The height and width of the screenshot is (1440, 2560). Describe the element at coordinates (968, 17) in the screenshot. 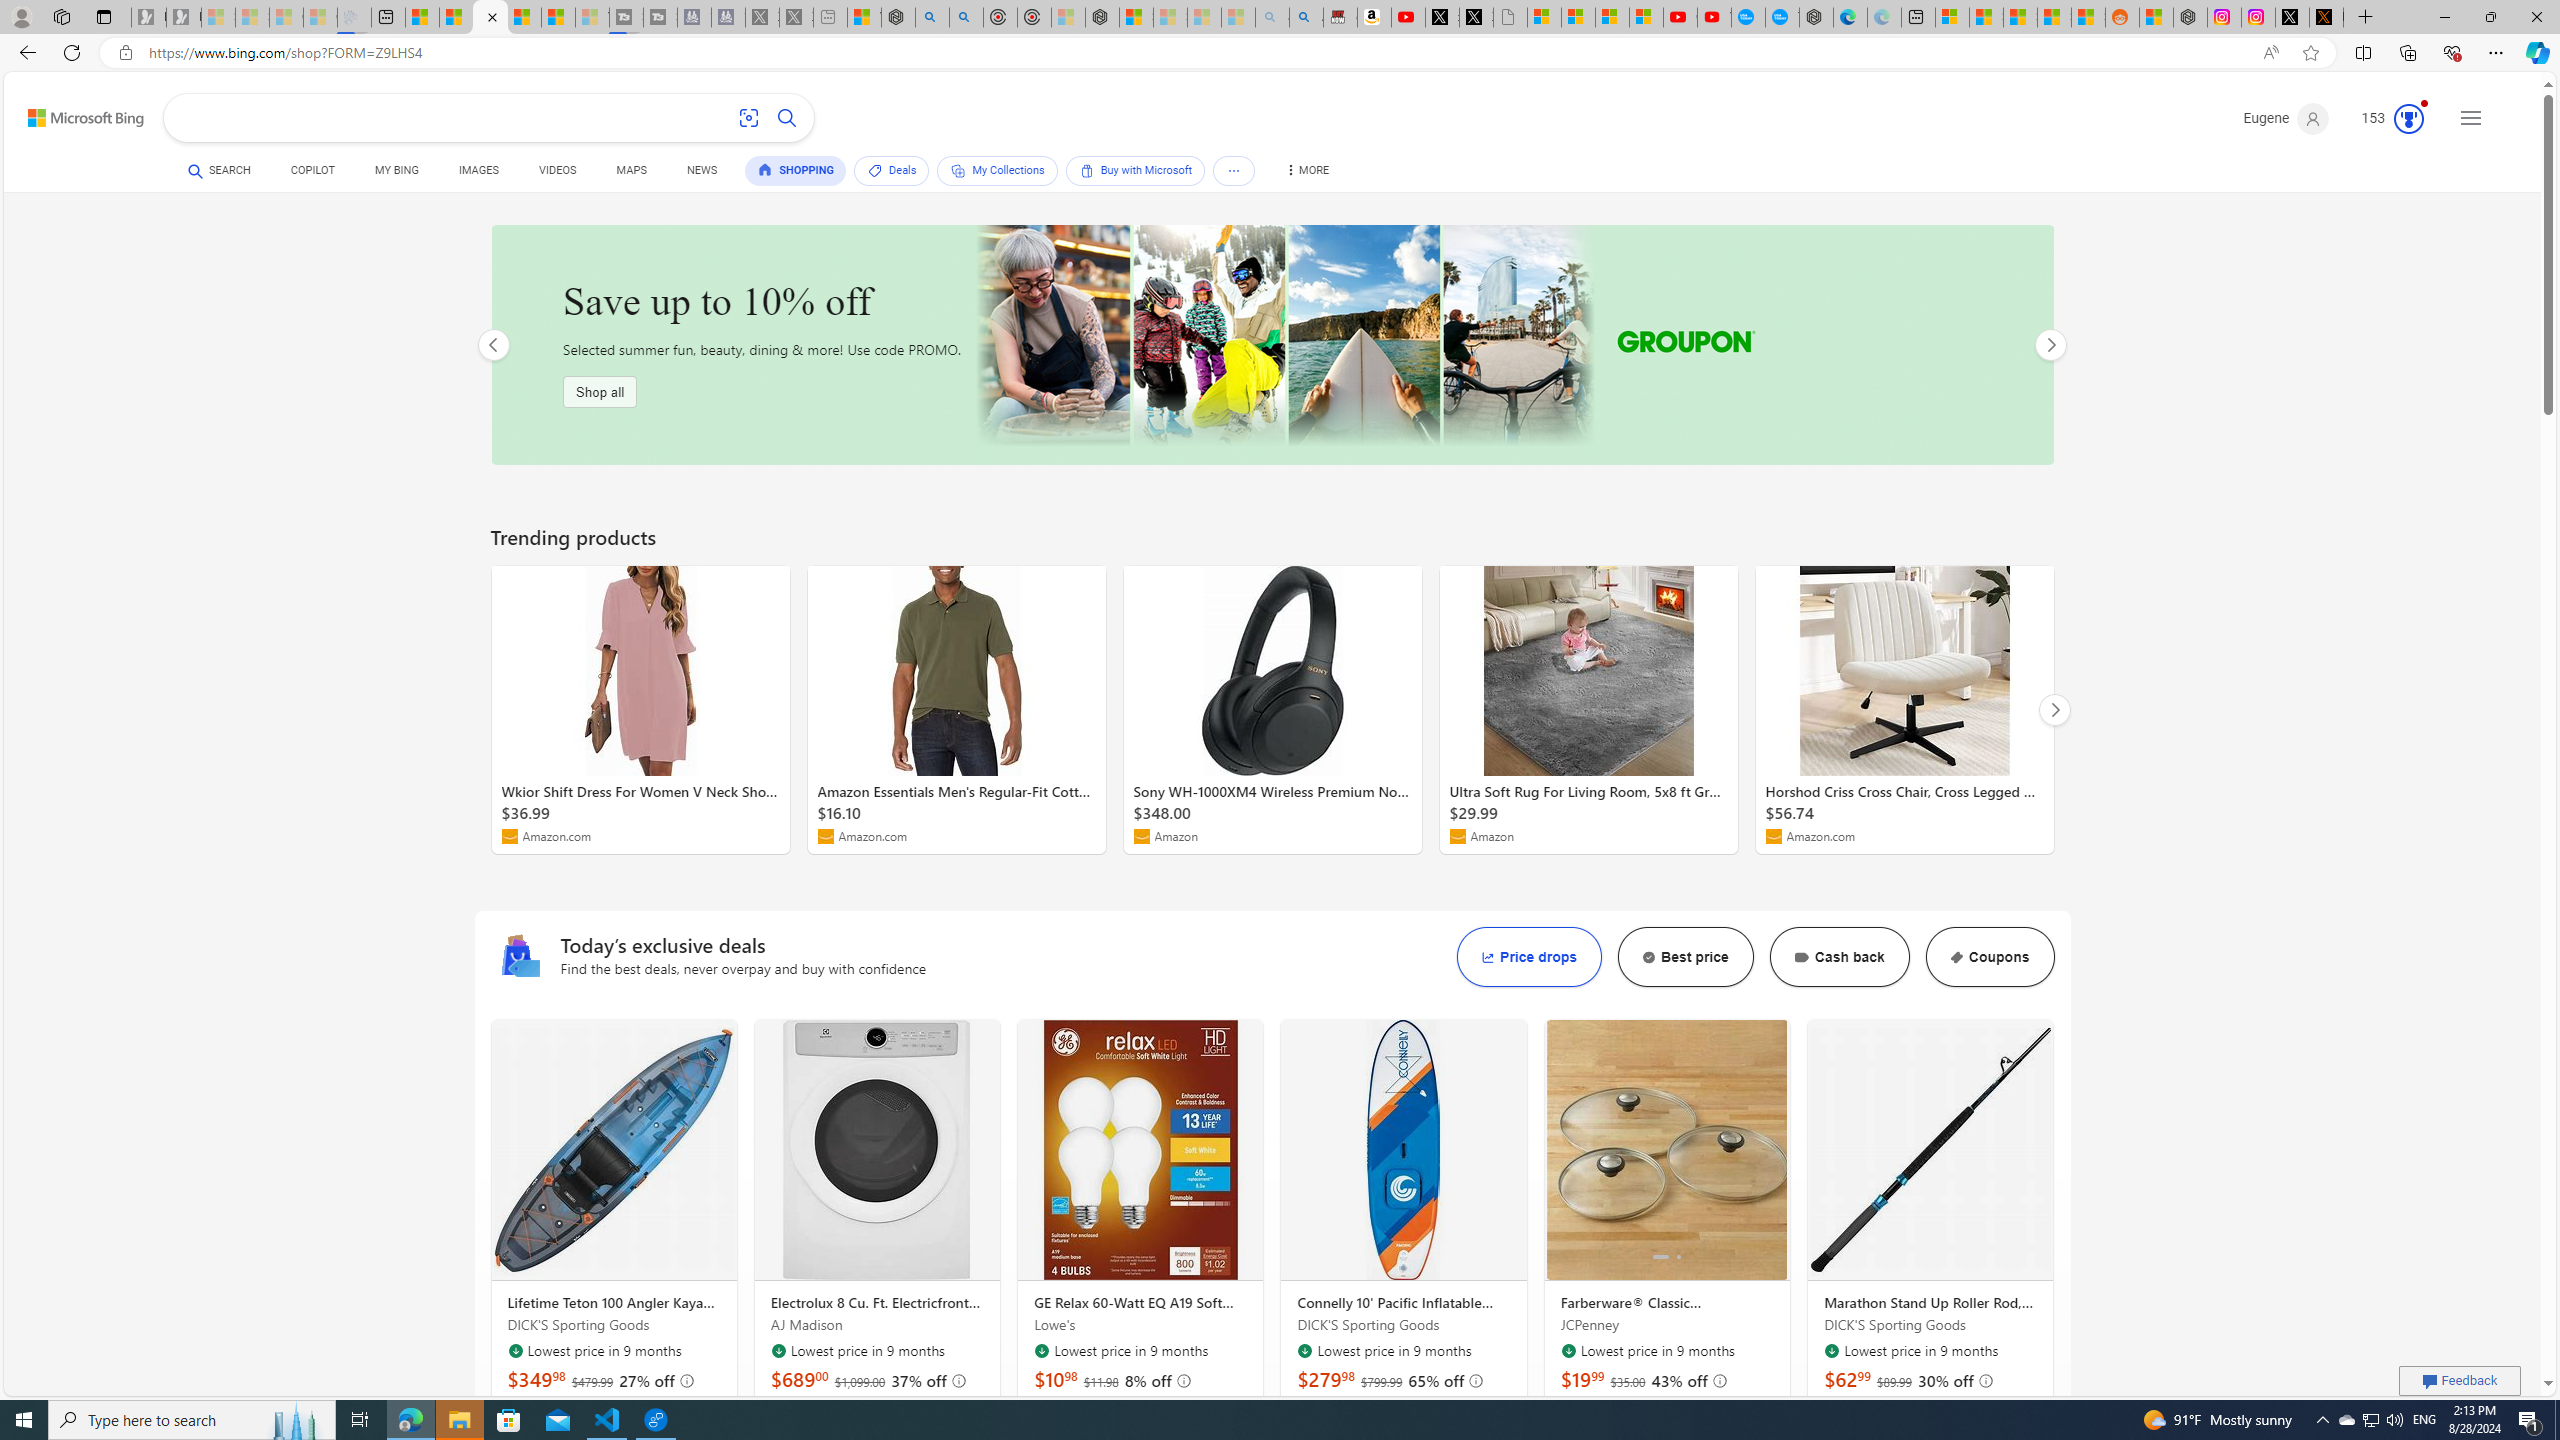

I see `poe ++ standard - Search` at that location.